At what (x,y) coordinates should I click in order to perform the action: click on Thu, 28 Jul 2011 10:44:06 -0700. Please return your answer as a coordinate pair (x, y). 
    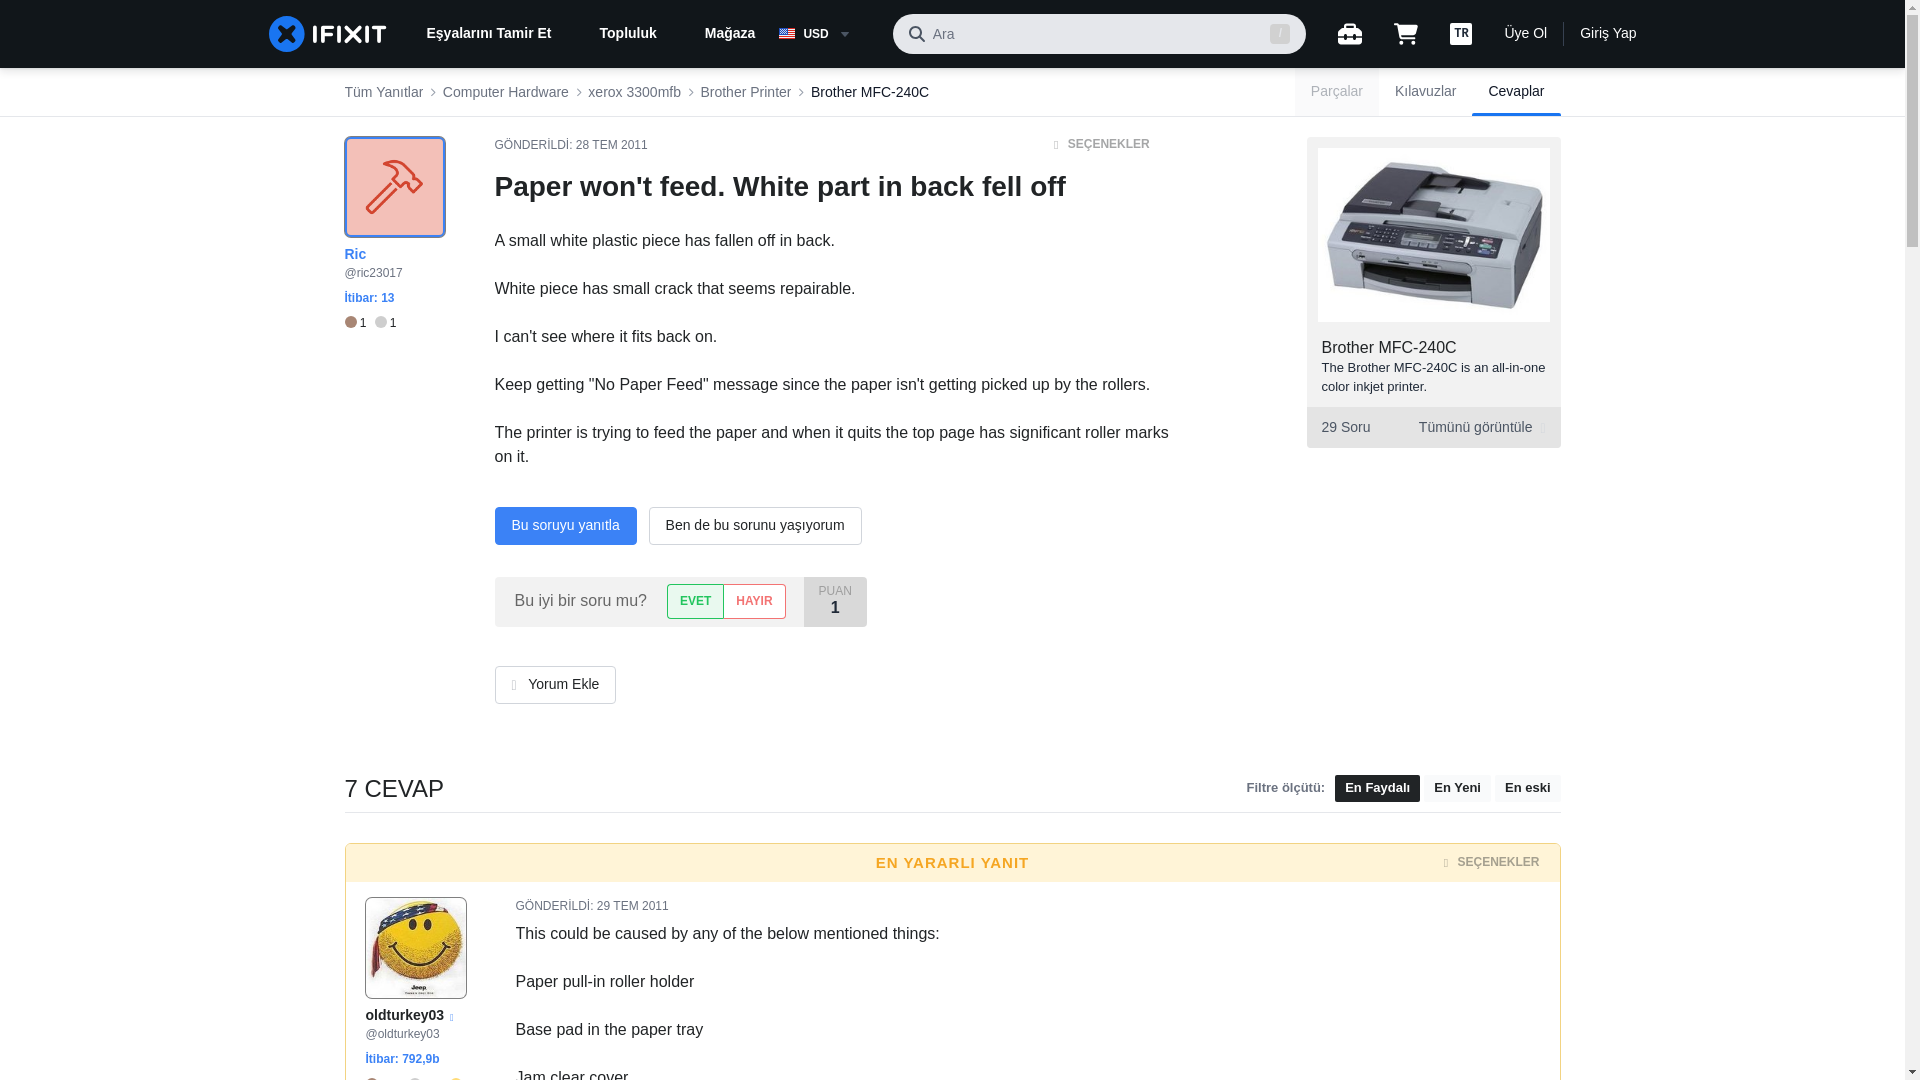
    Looking at the image, I should click on (612, 145).